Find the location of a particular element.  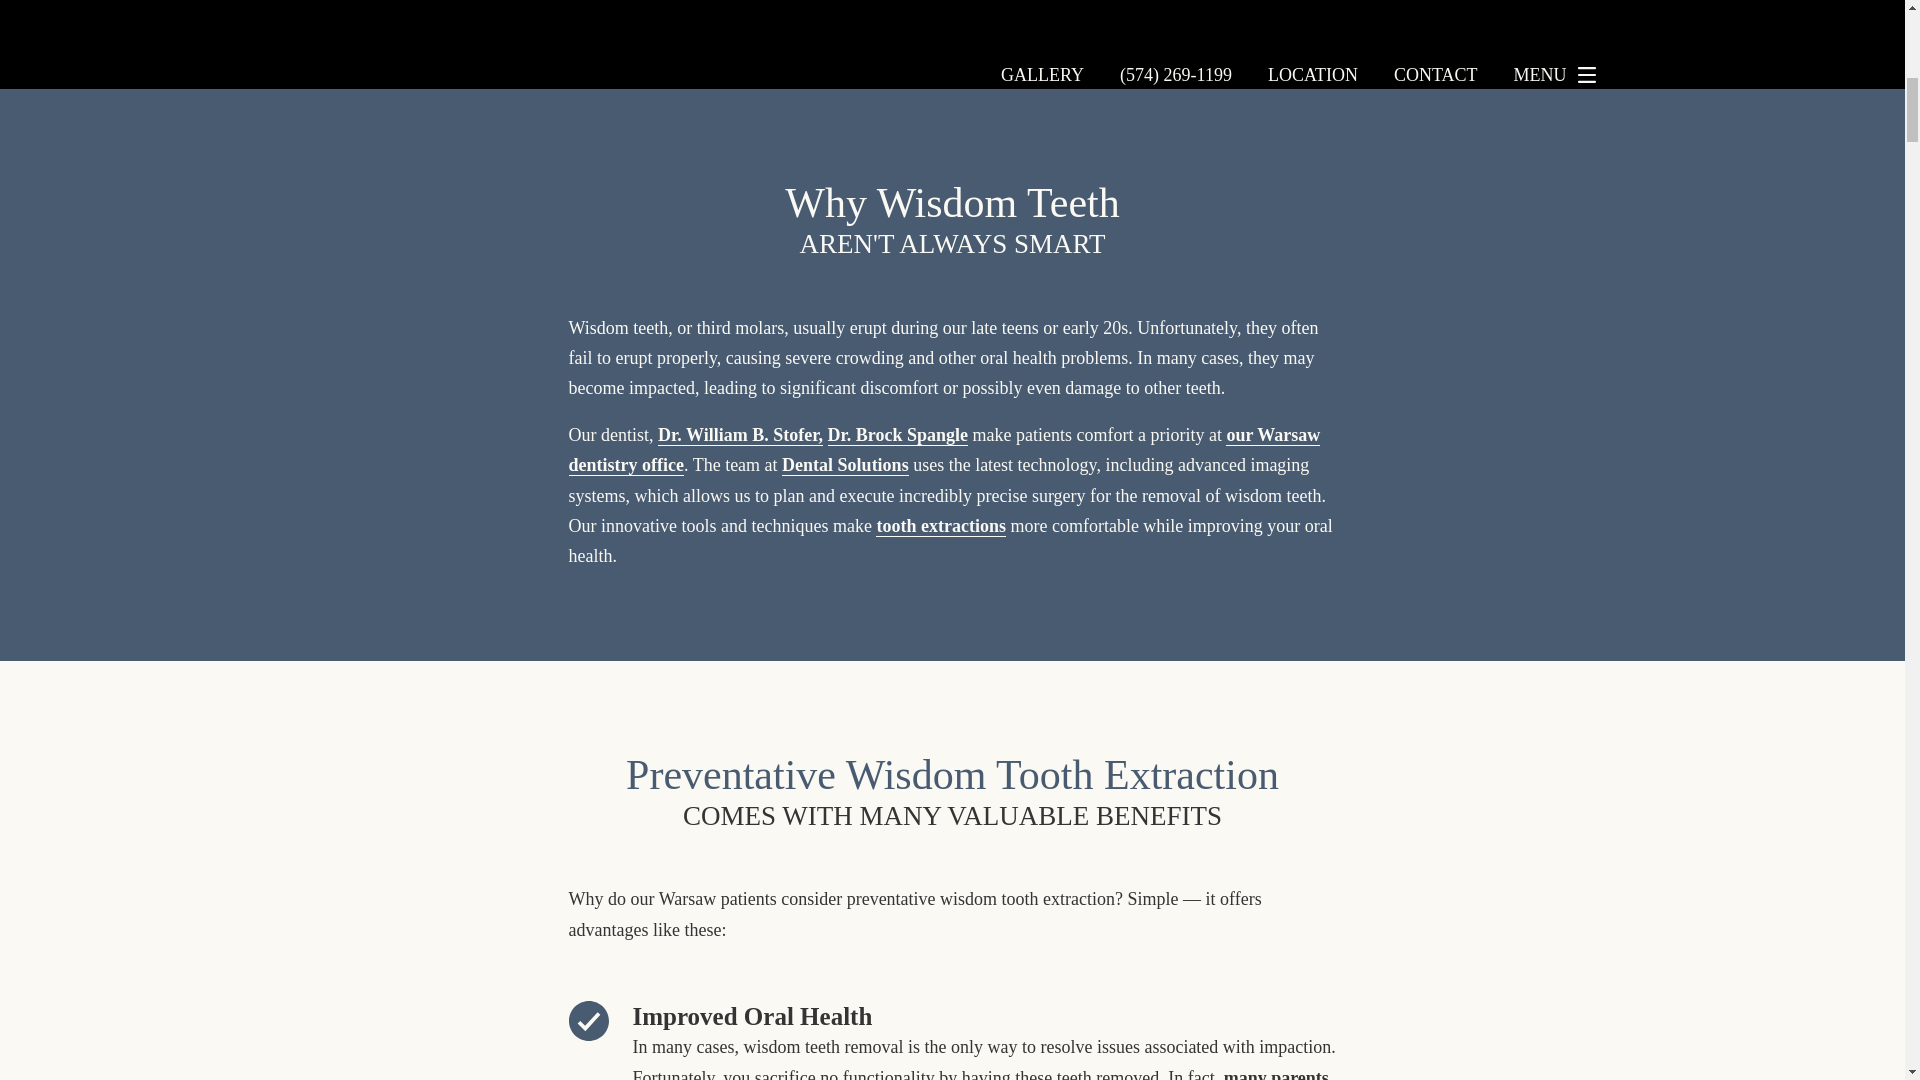

tooth extractions is located at coordinates (940, 526).